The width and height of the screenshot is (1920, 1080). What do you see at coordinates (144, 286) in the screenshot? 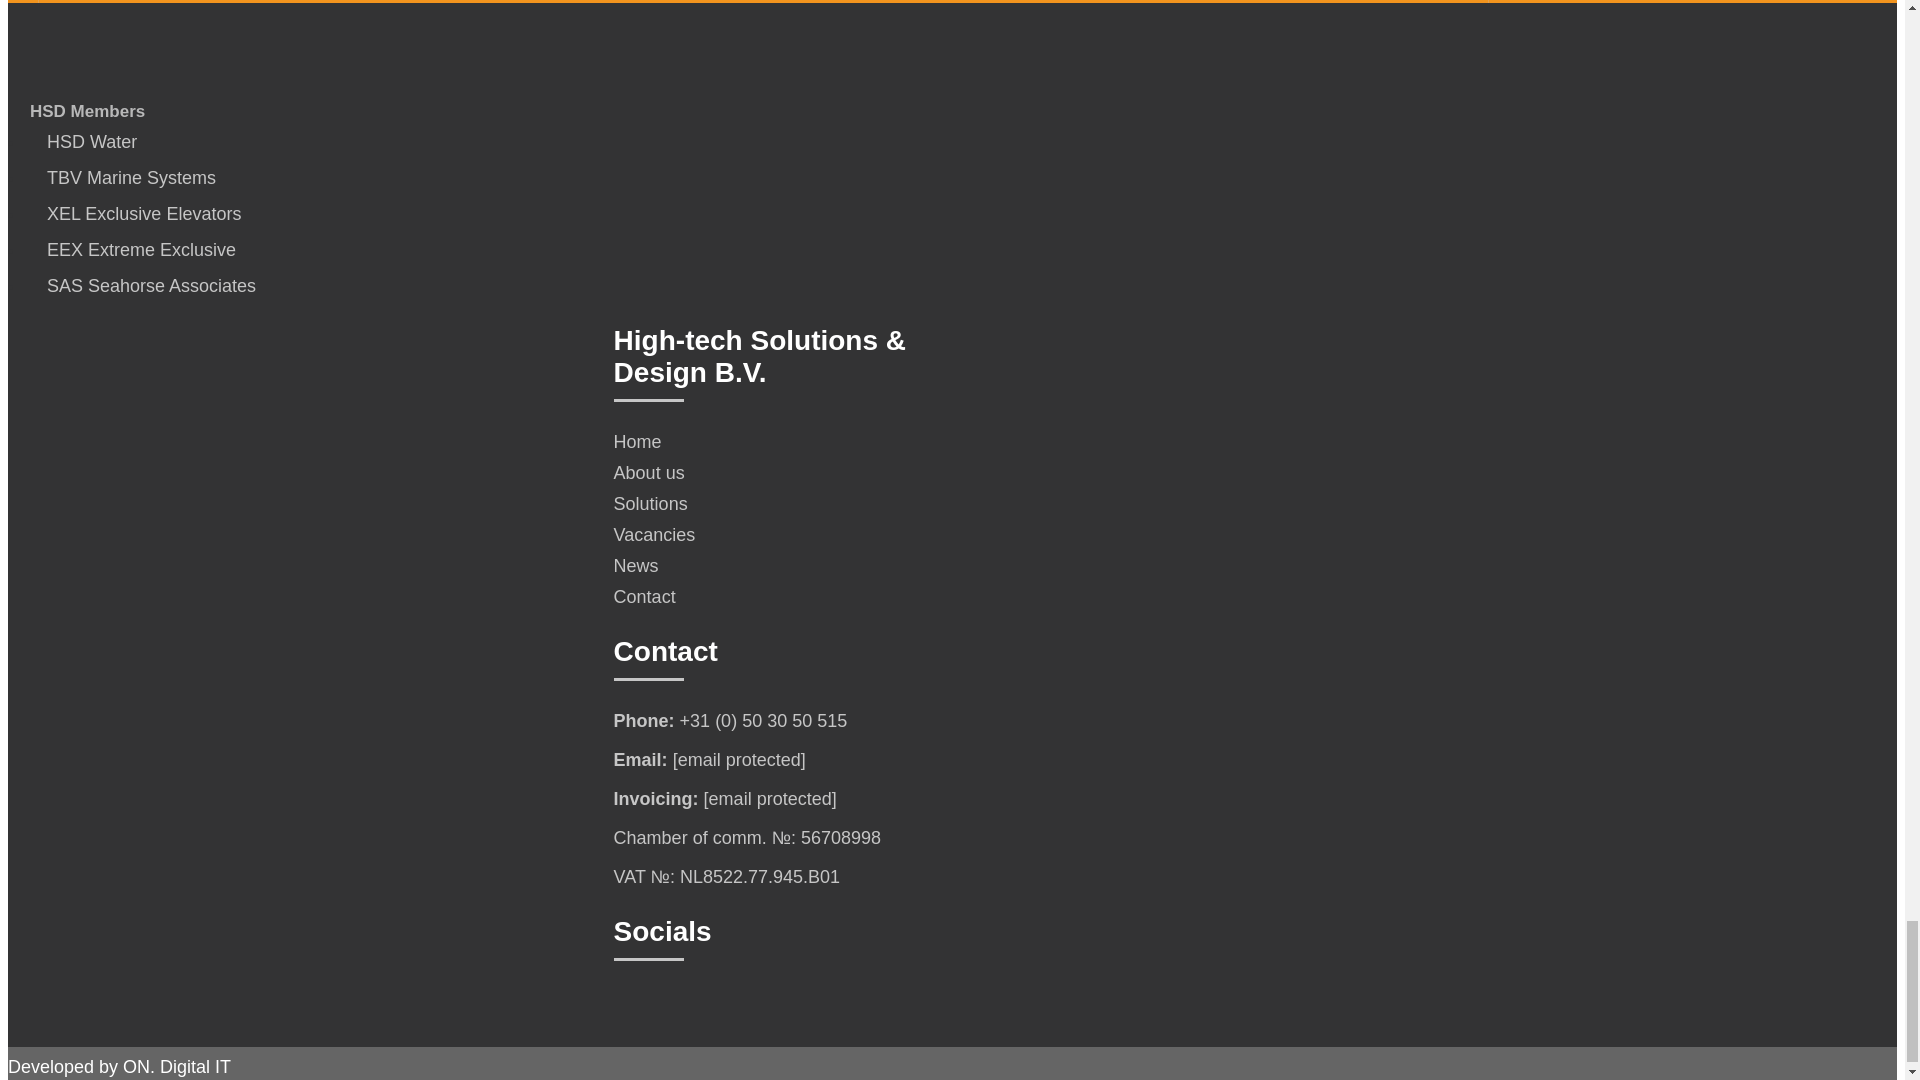
I see `SAS Seahorse Associates` at bounding box center [144, 286].